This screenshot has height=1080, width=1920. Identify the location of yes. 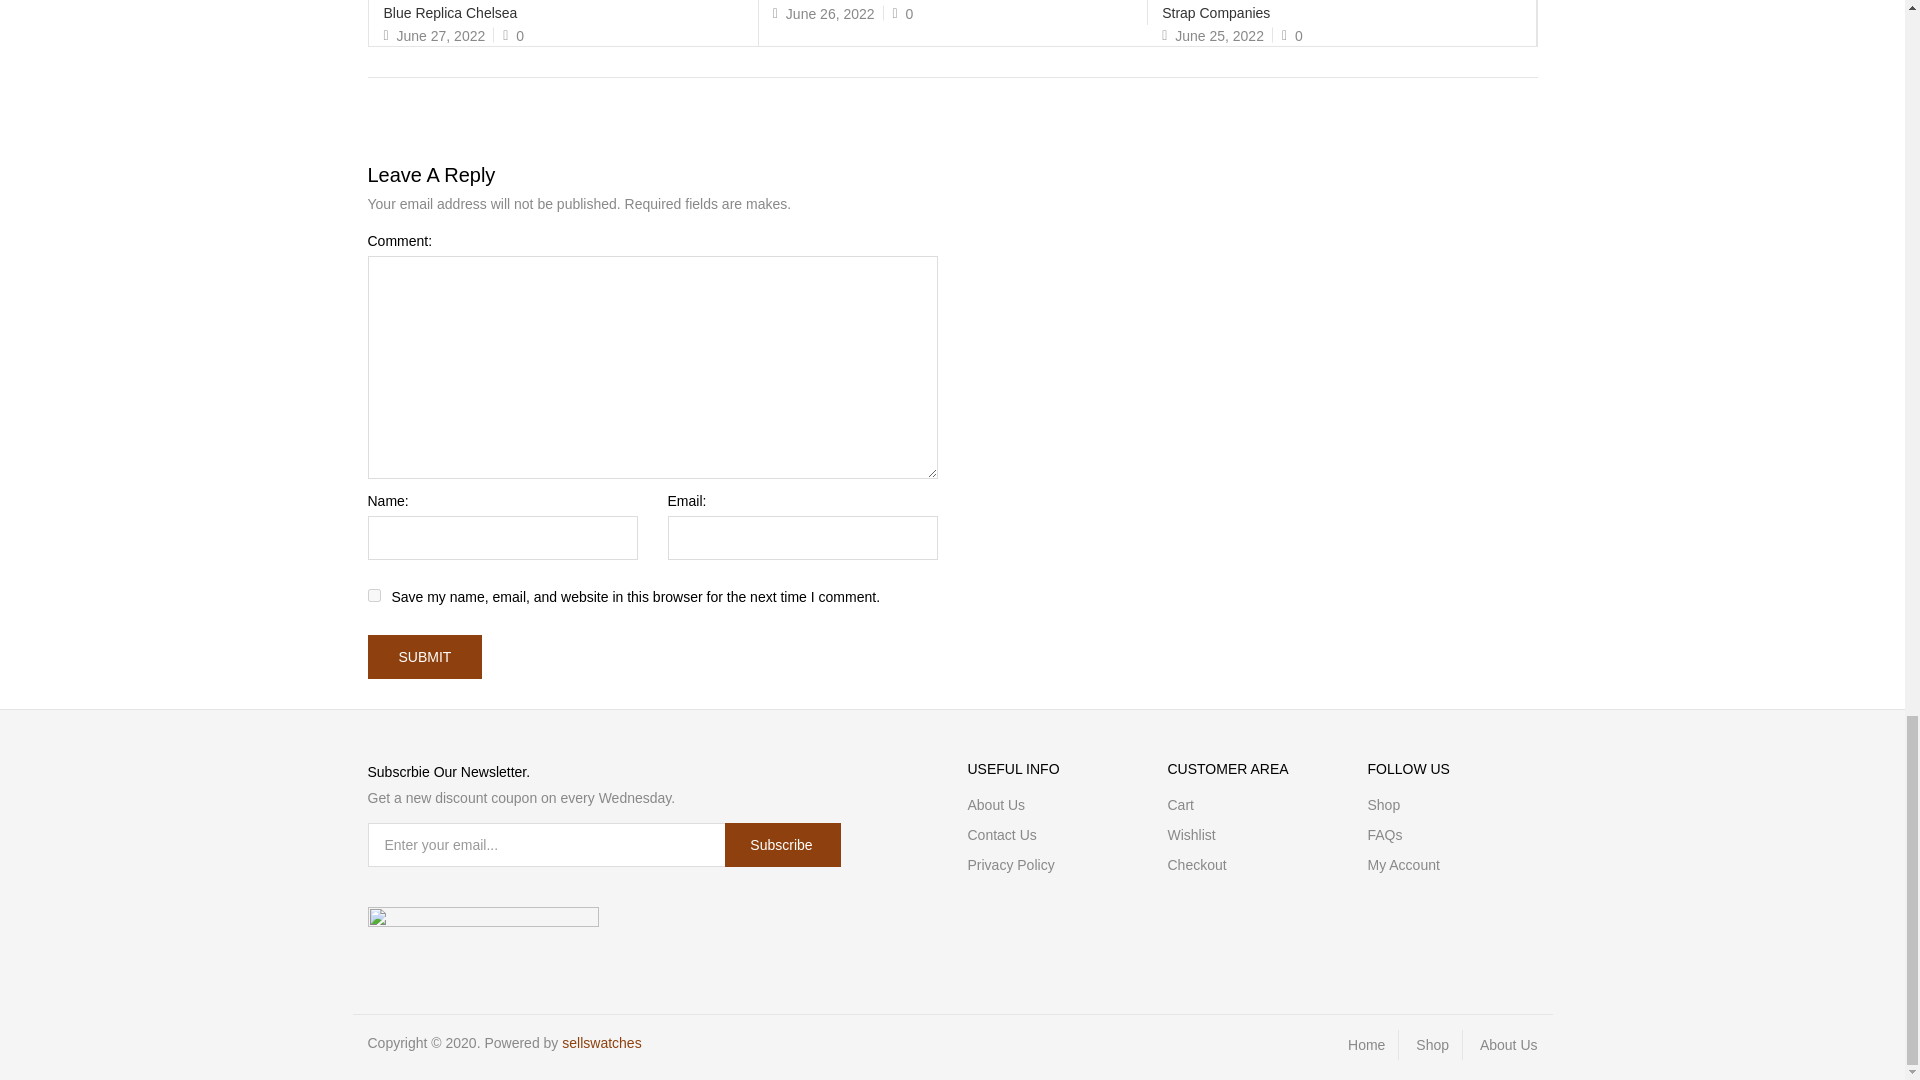
(374, 594).